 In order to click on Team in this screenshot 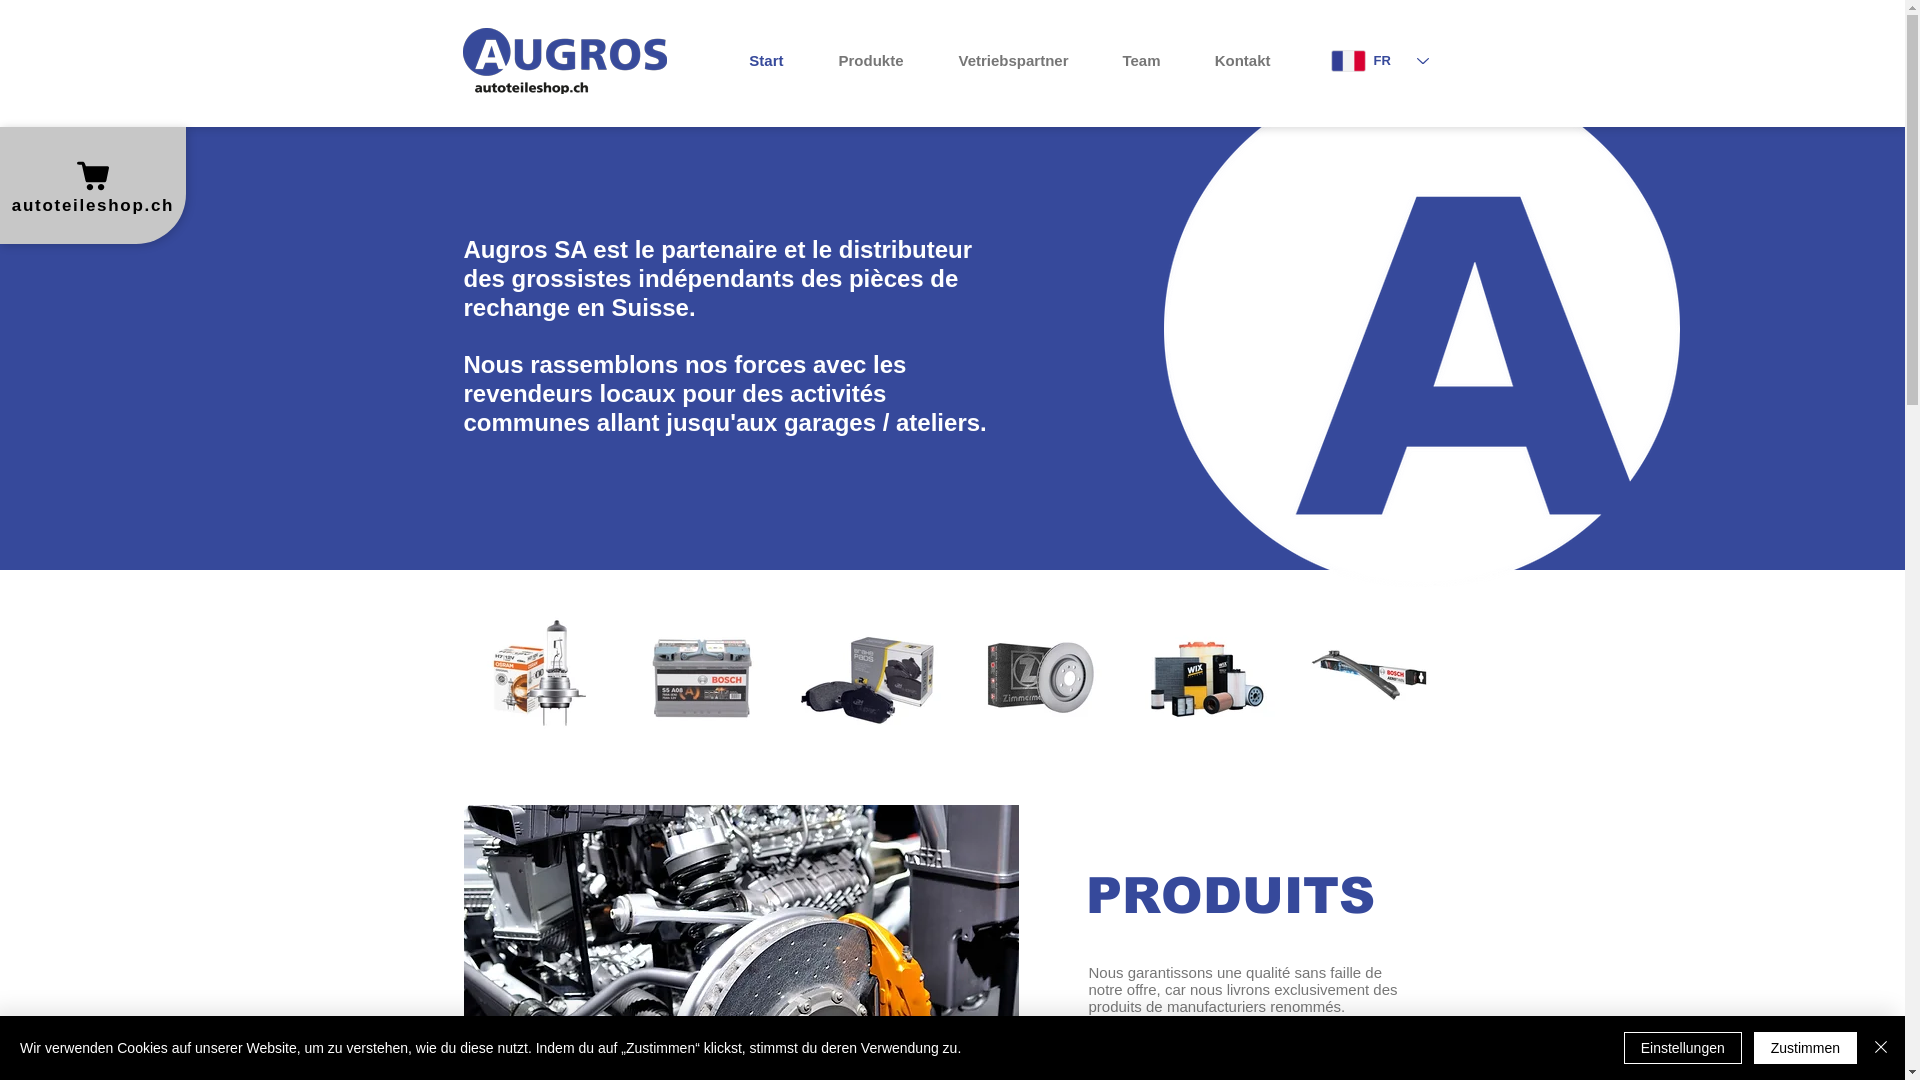, I will do `click(1130, 61)`.